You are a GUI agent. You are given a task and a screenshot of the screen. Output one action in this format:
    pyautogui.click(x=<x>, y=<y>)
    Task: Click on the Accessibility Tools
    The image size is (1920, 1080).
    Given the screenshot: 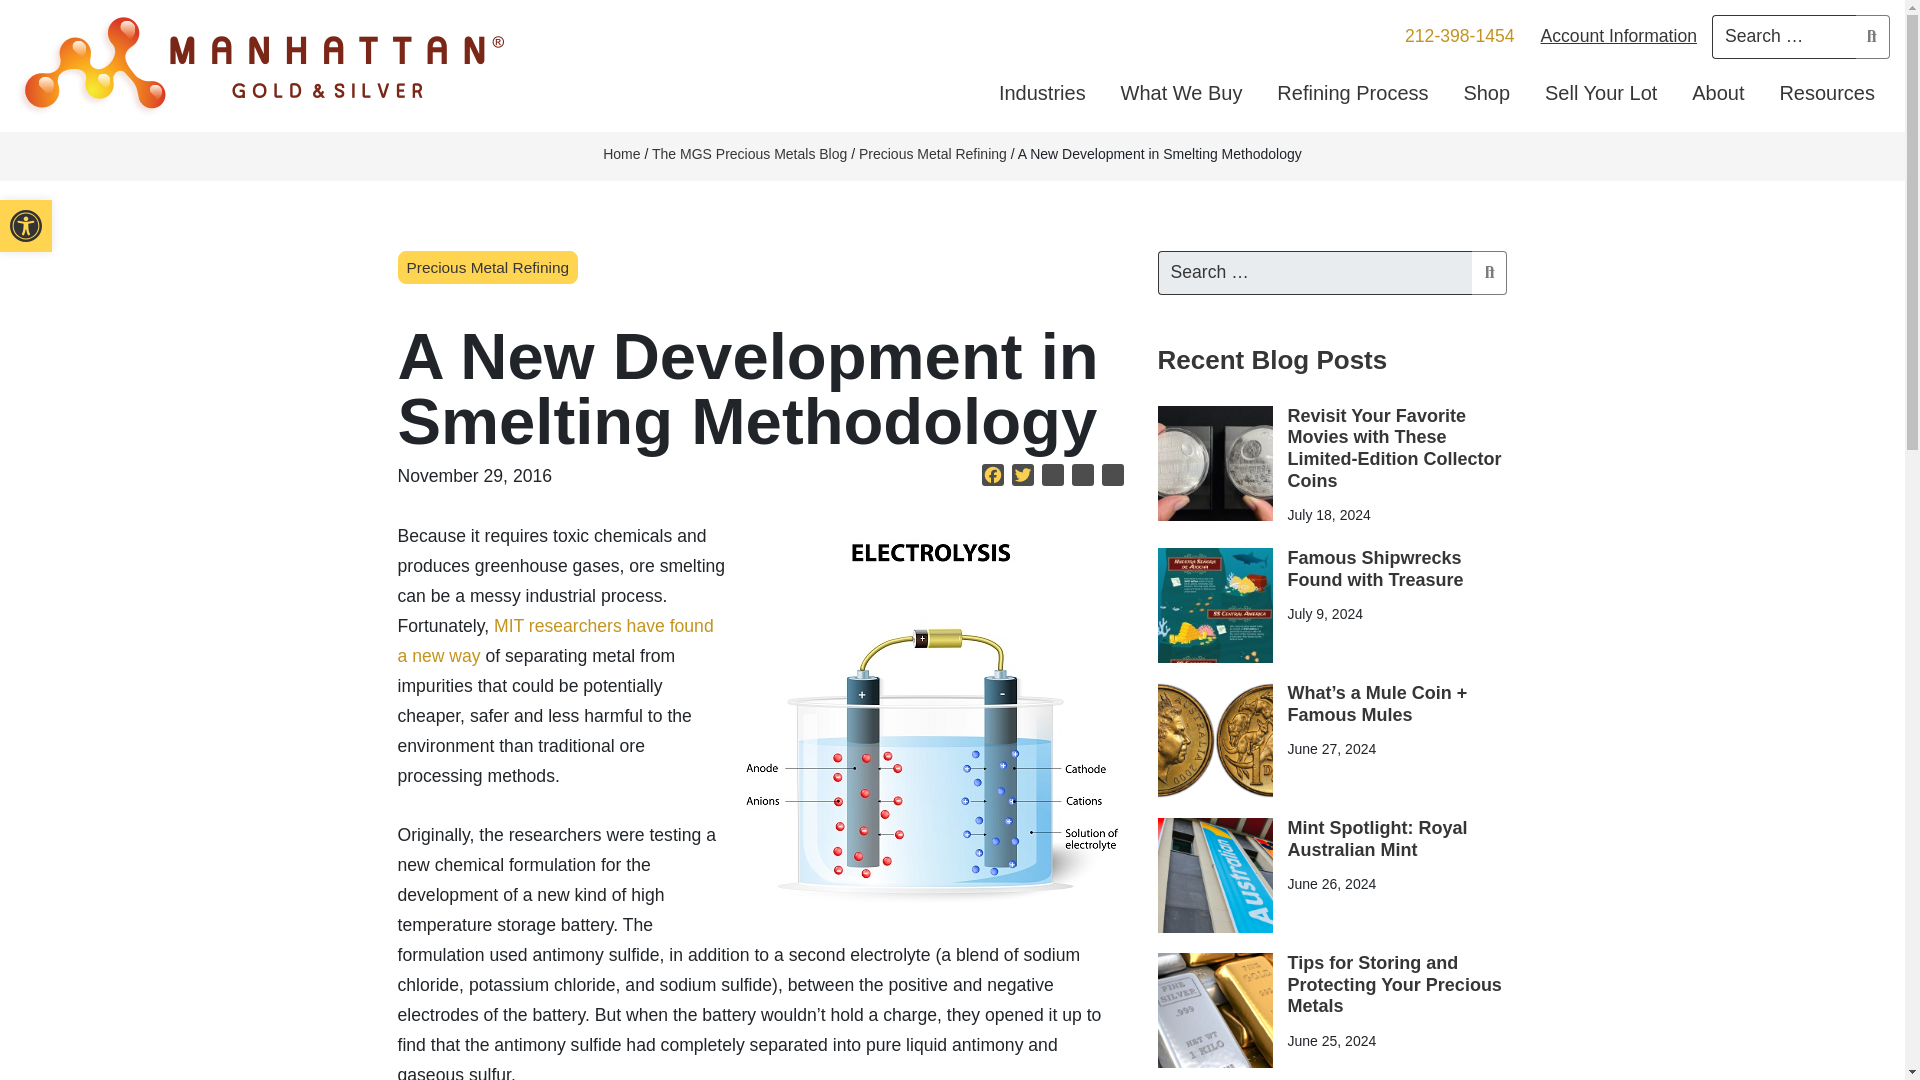 What is the action you would take?
    pyautogui.click(x=26, y=225)
    